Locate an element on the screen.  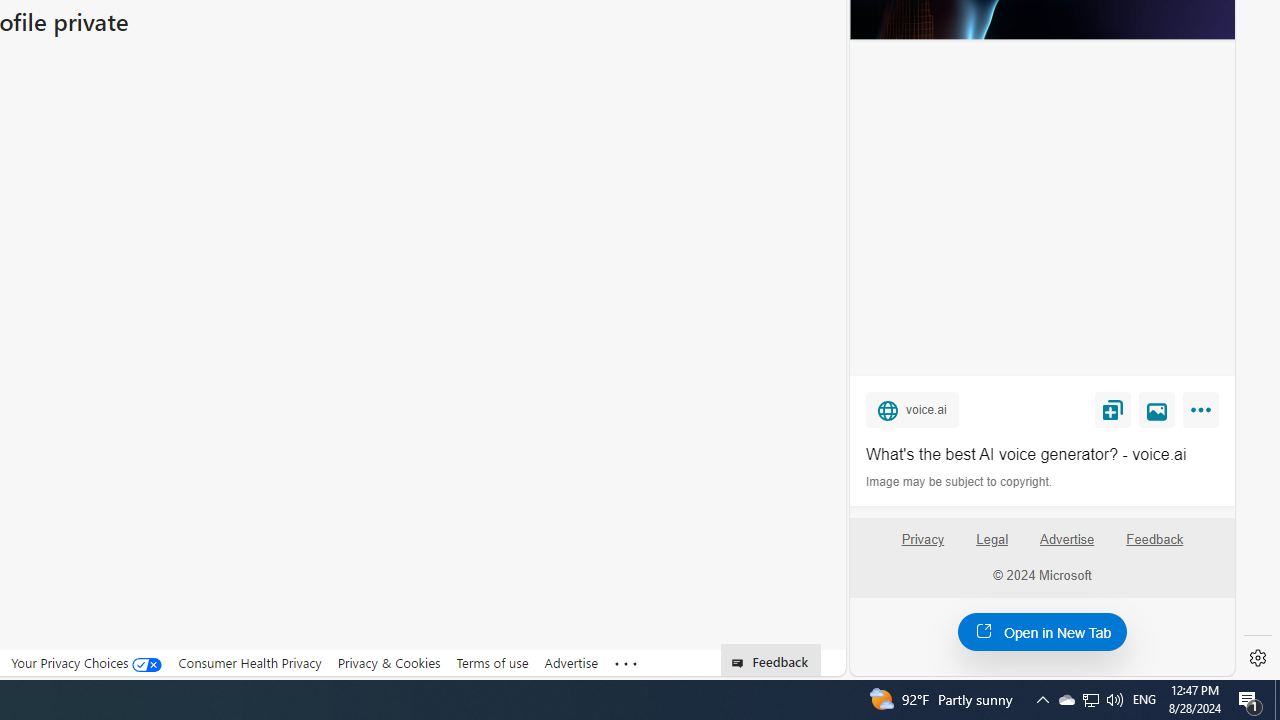
Class: oneFooter_seeMore-DS-EntryPoint1-1 is located at coordinates (626, 663).